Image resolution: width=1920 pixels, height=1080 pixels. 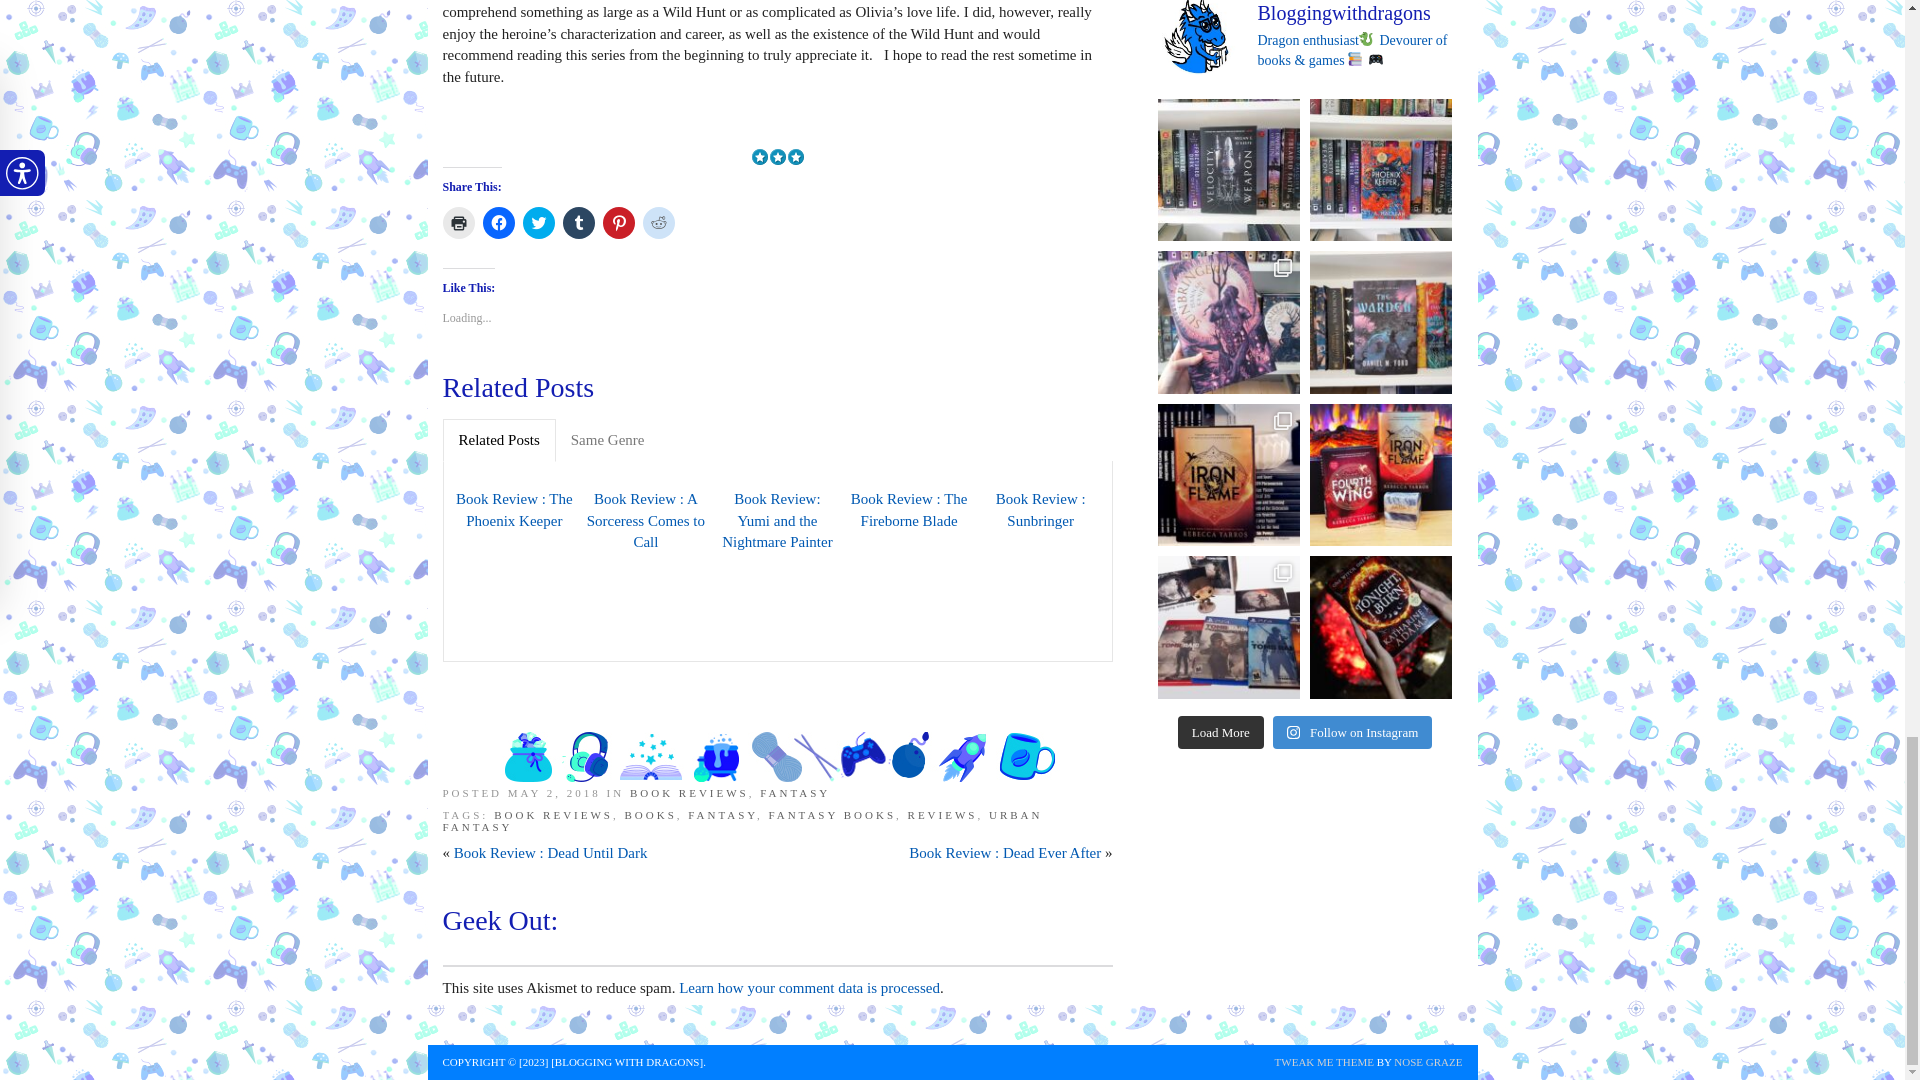 What do you see at coordinates (646, 520) in the screenshot?
I see `Book Review : A Sorceress Comes to Call` at bounding box center [646, 520].